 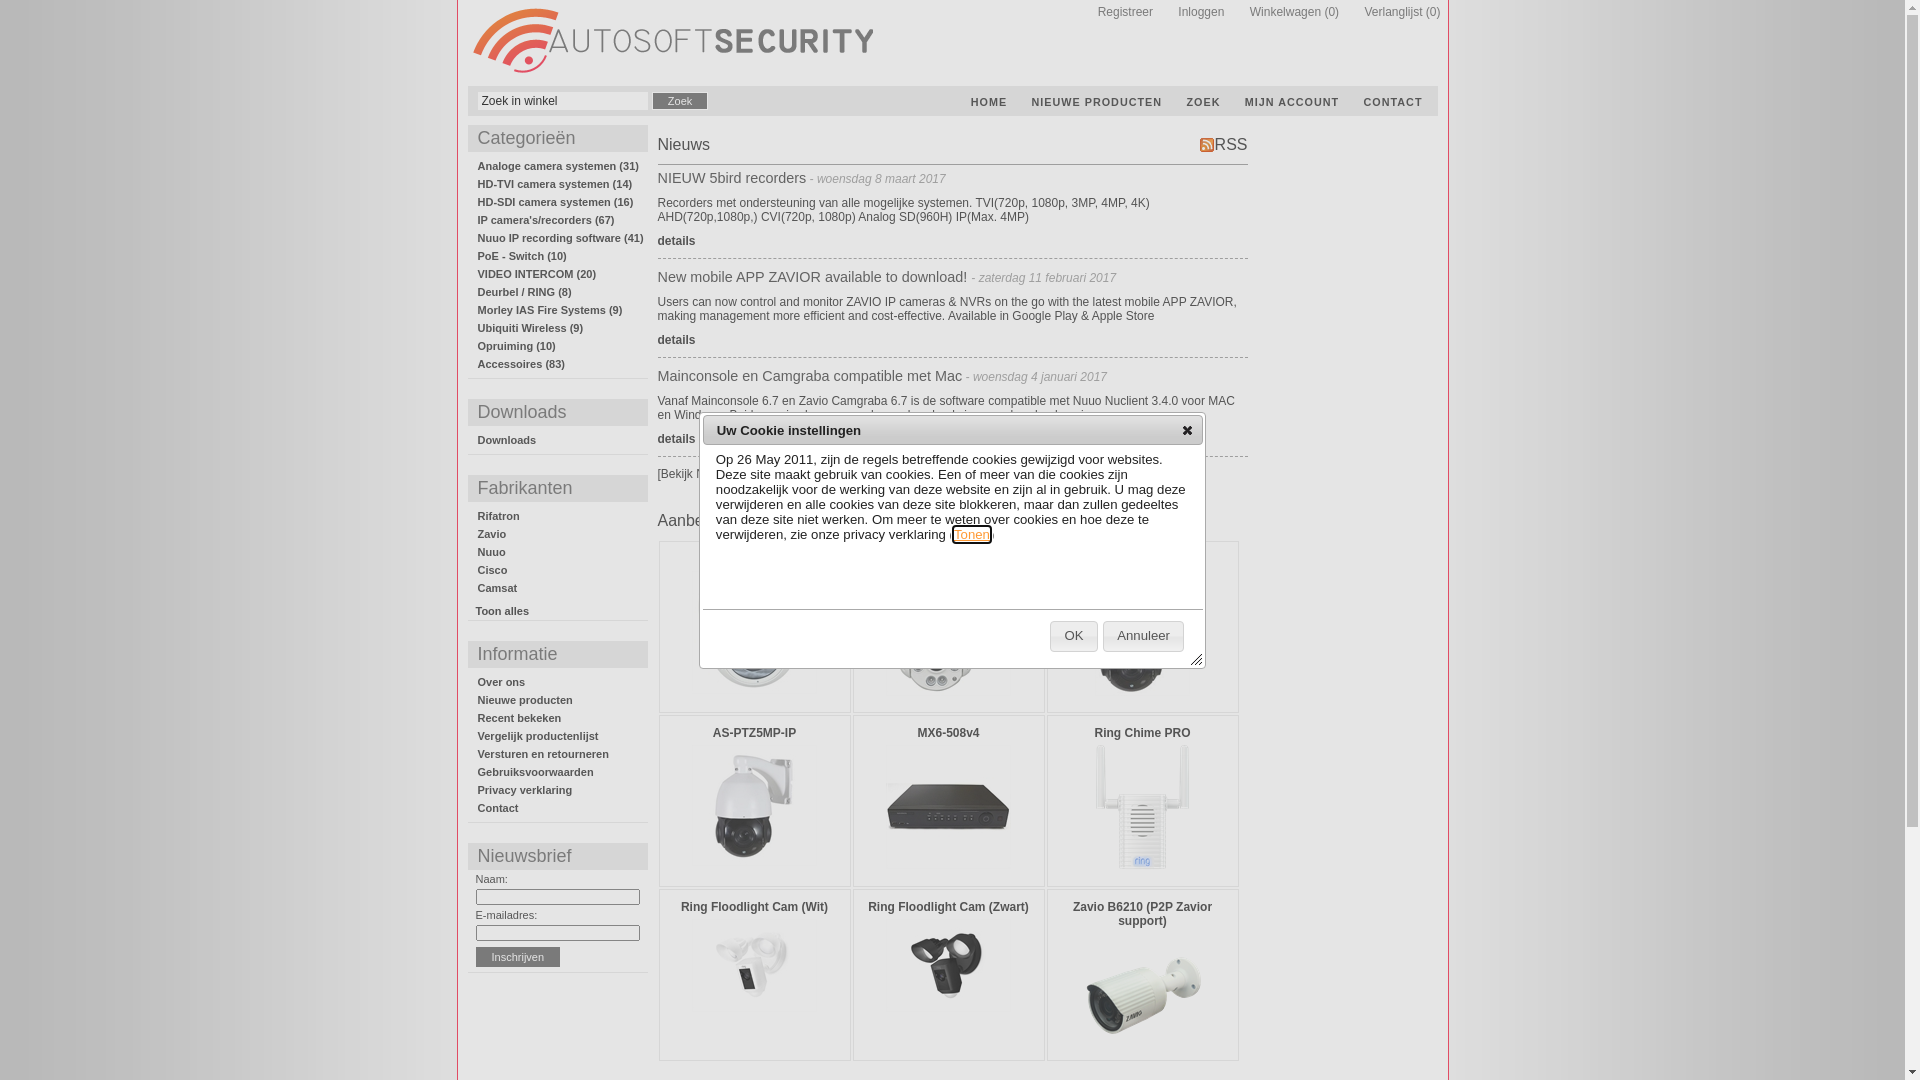 What do you see at coordinates (1292, 102) in the screenshot?
I see `MIJN ACCOUNT` at bounding box center [1292, 102].